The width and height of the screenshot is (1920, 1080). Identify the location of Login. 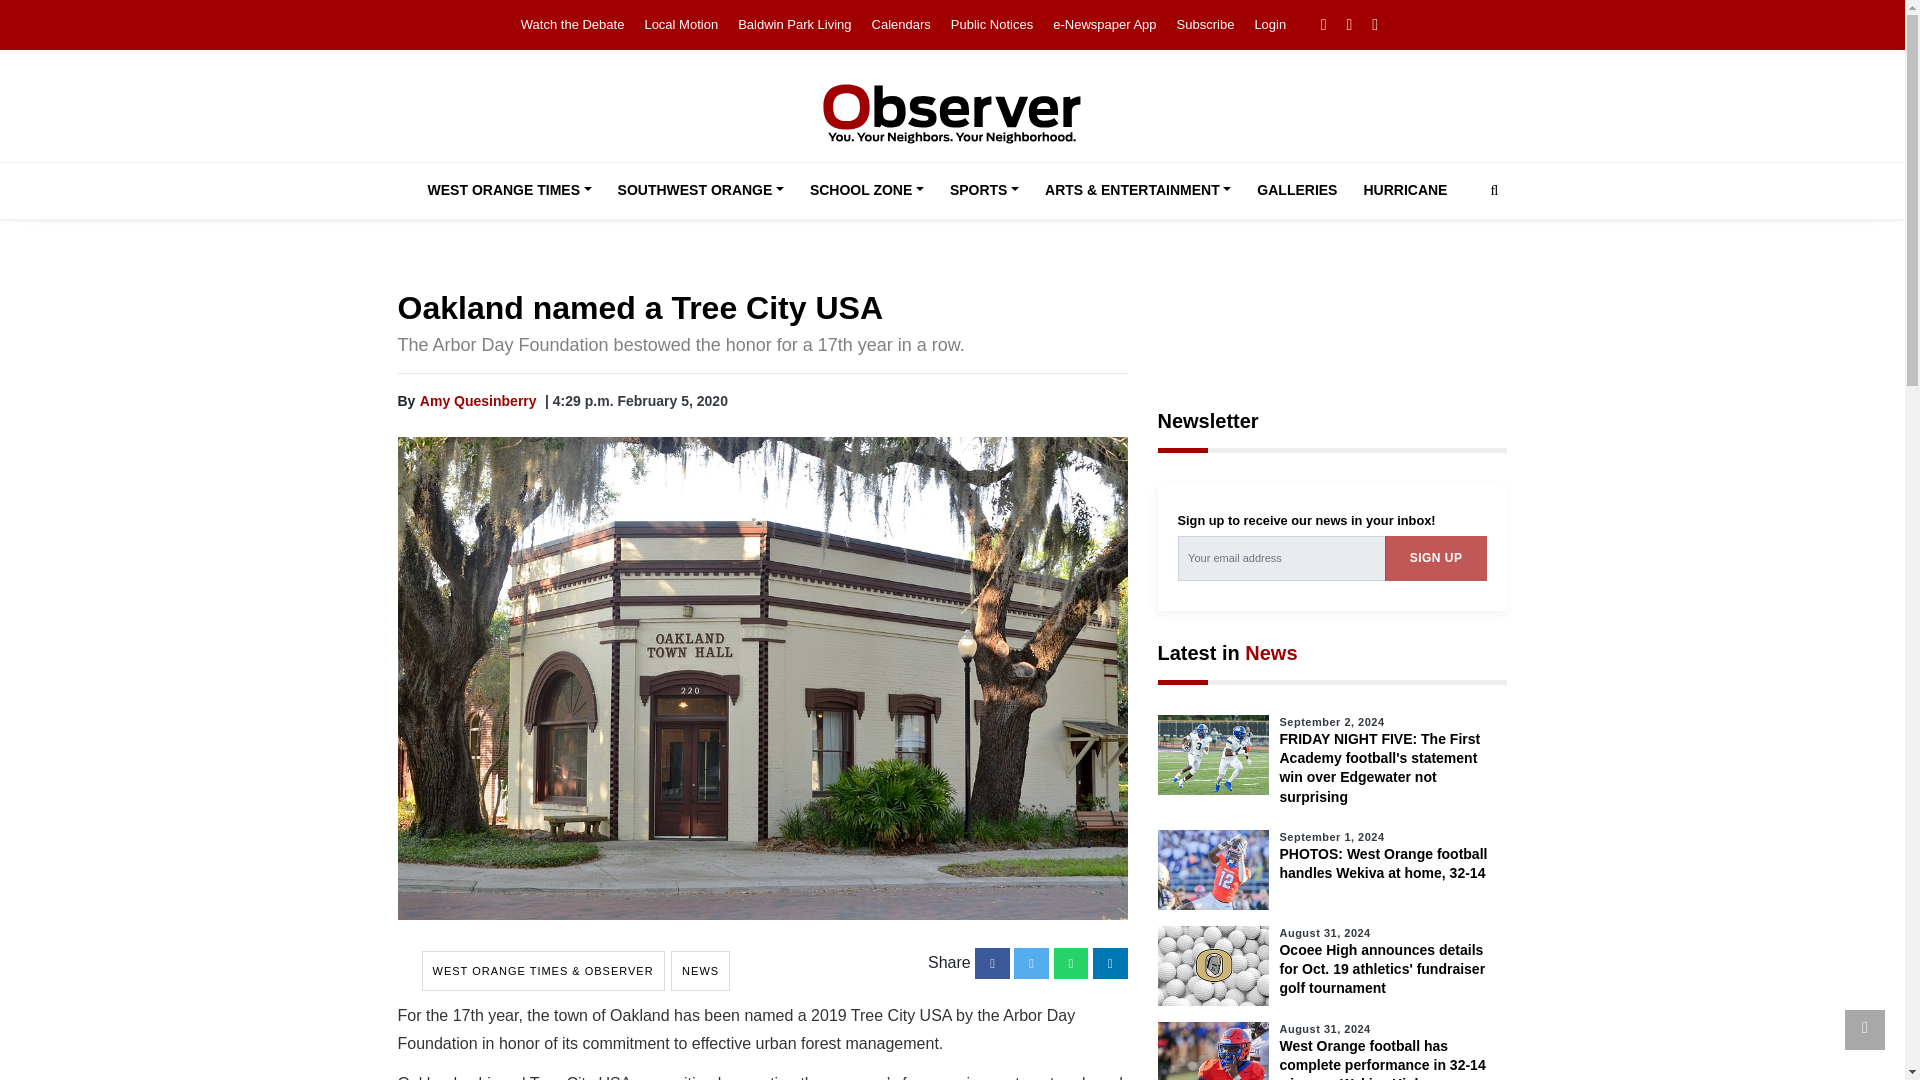
(1270, 24).